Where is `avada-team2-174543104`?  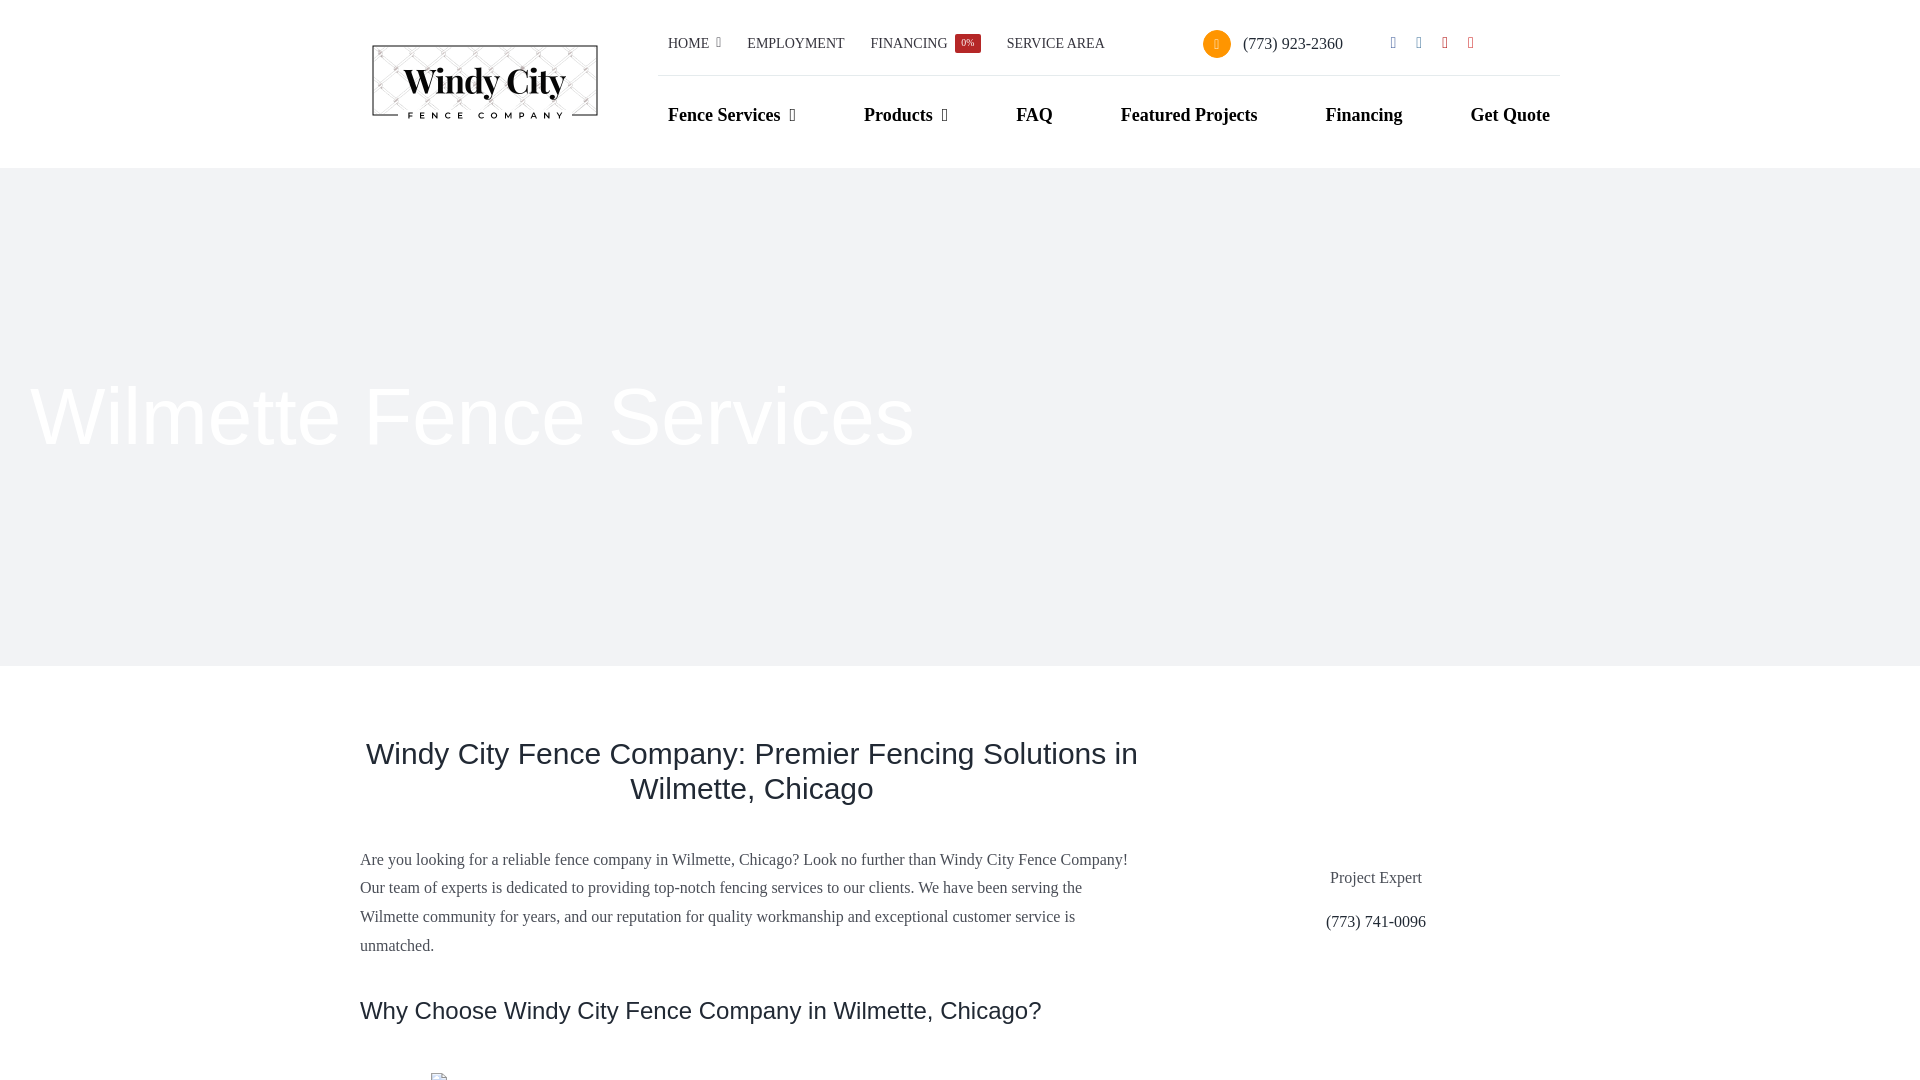
avada-team2-174543104 is located at coordinates (1376, 800).